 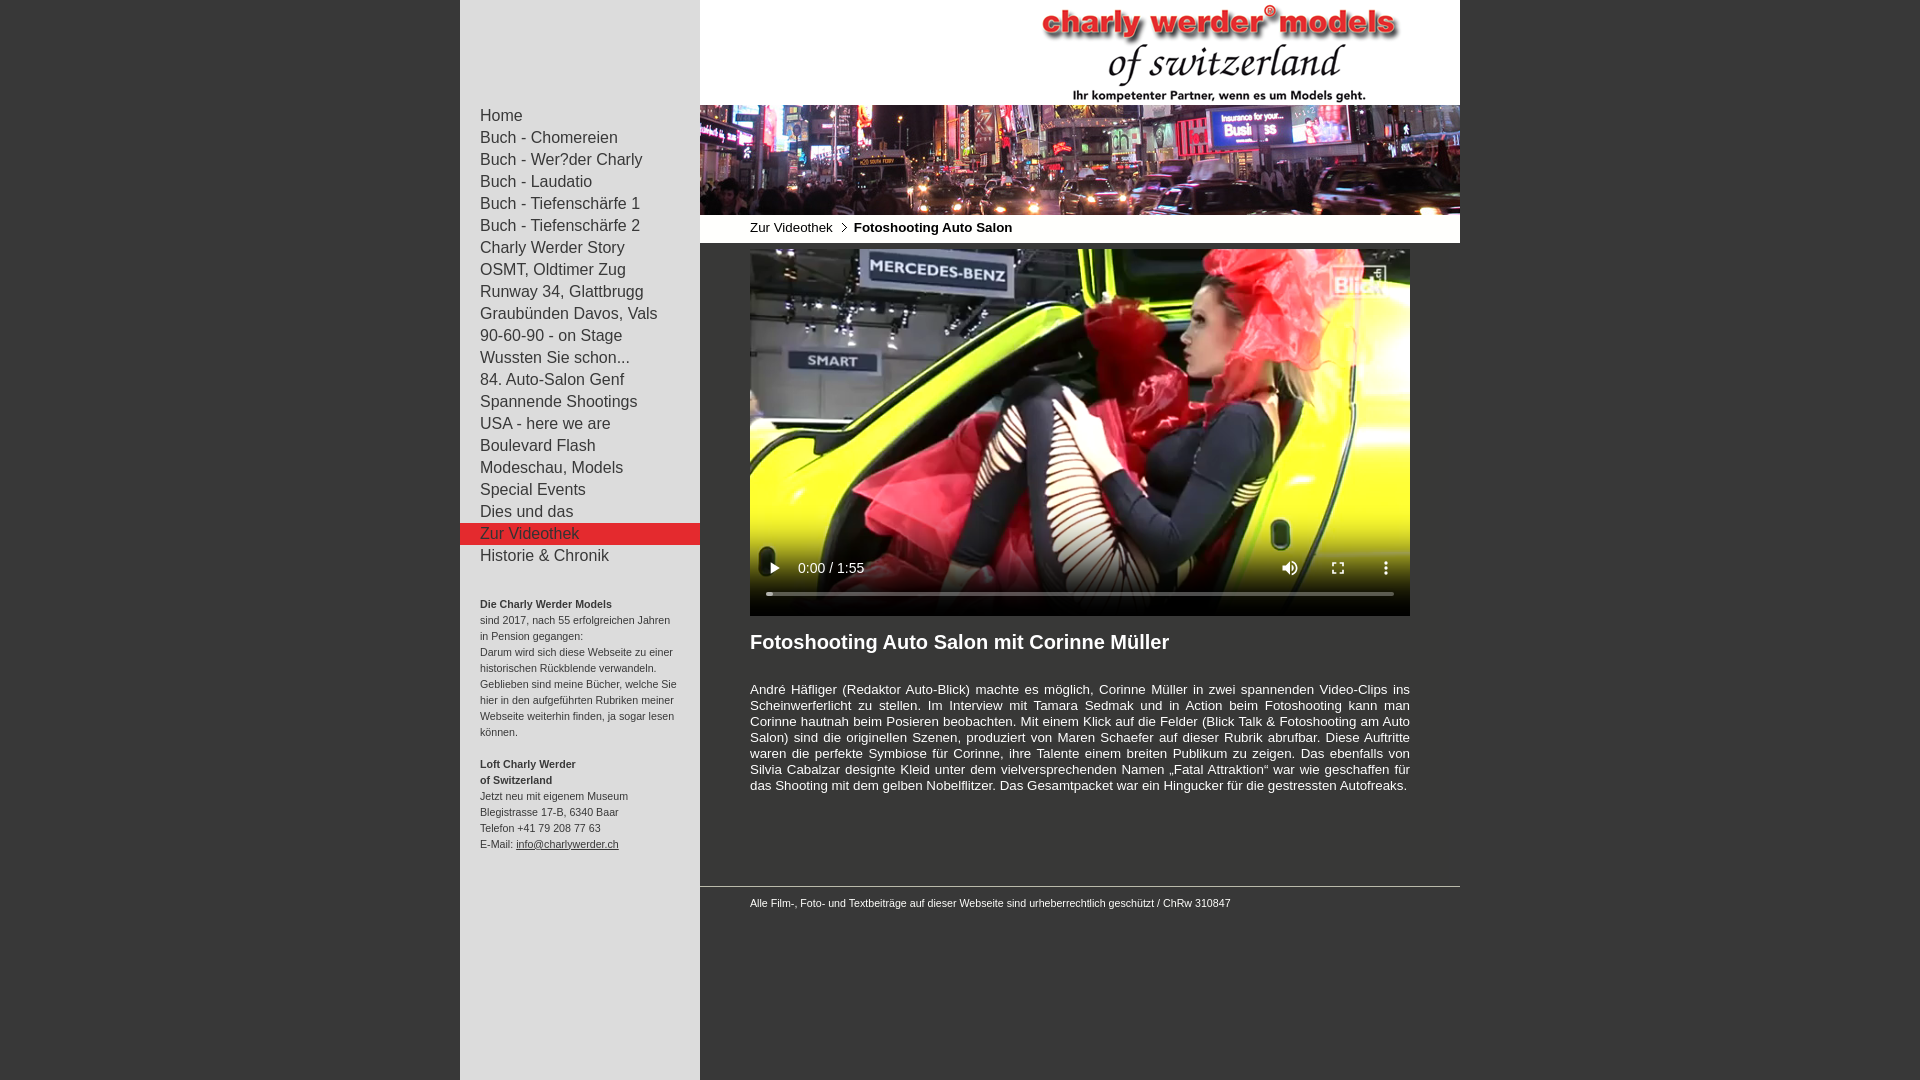 What do you see at coordinates (570, 160) in the screenshot?
I see `Buch - Wer?der Charly` at bounding box center [570, 160].